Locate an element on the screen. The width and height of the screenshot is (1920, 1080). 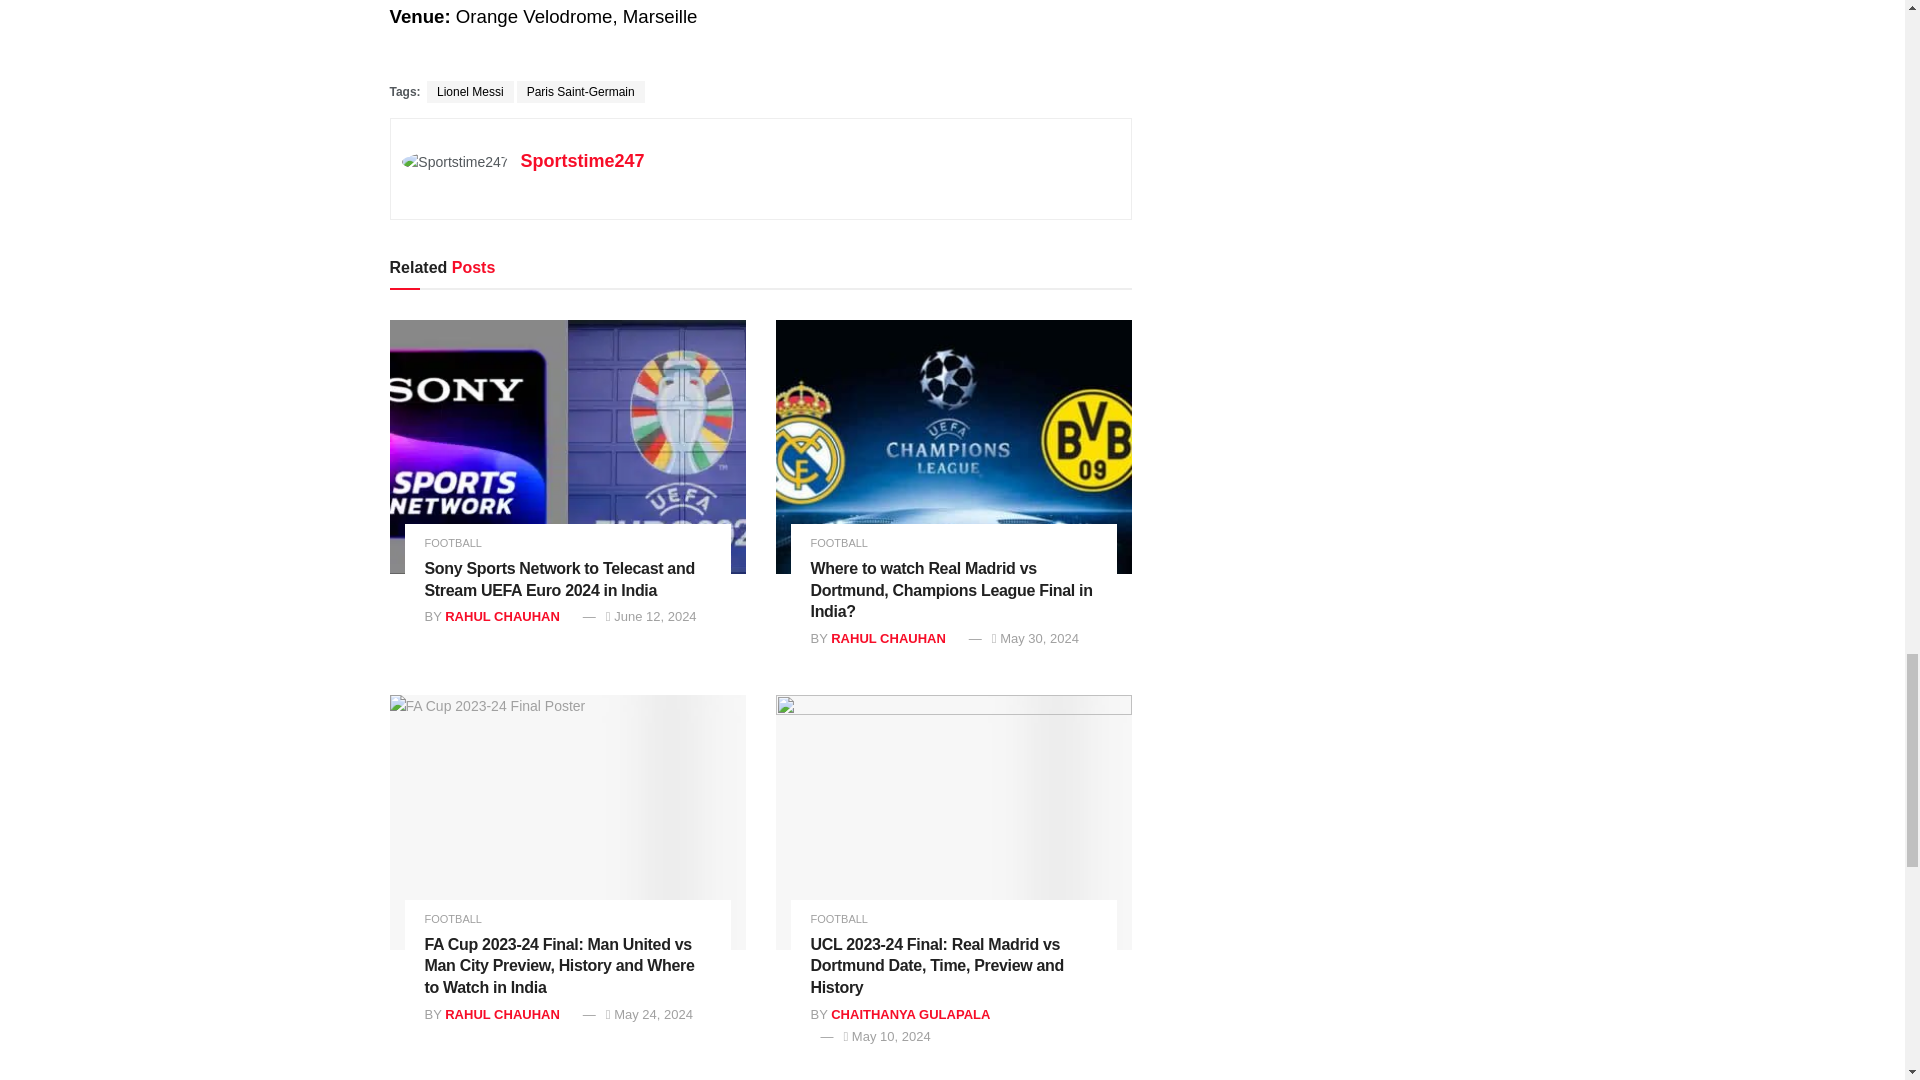
Lionel Messi is located at coordinates (470, 92).